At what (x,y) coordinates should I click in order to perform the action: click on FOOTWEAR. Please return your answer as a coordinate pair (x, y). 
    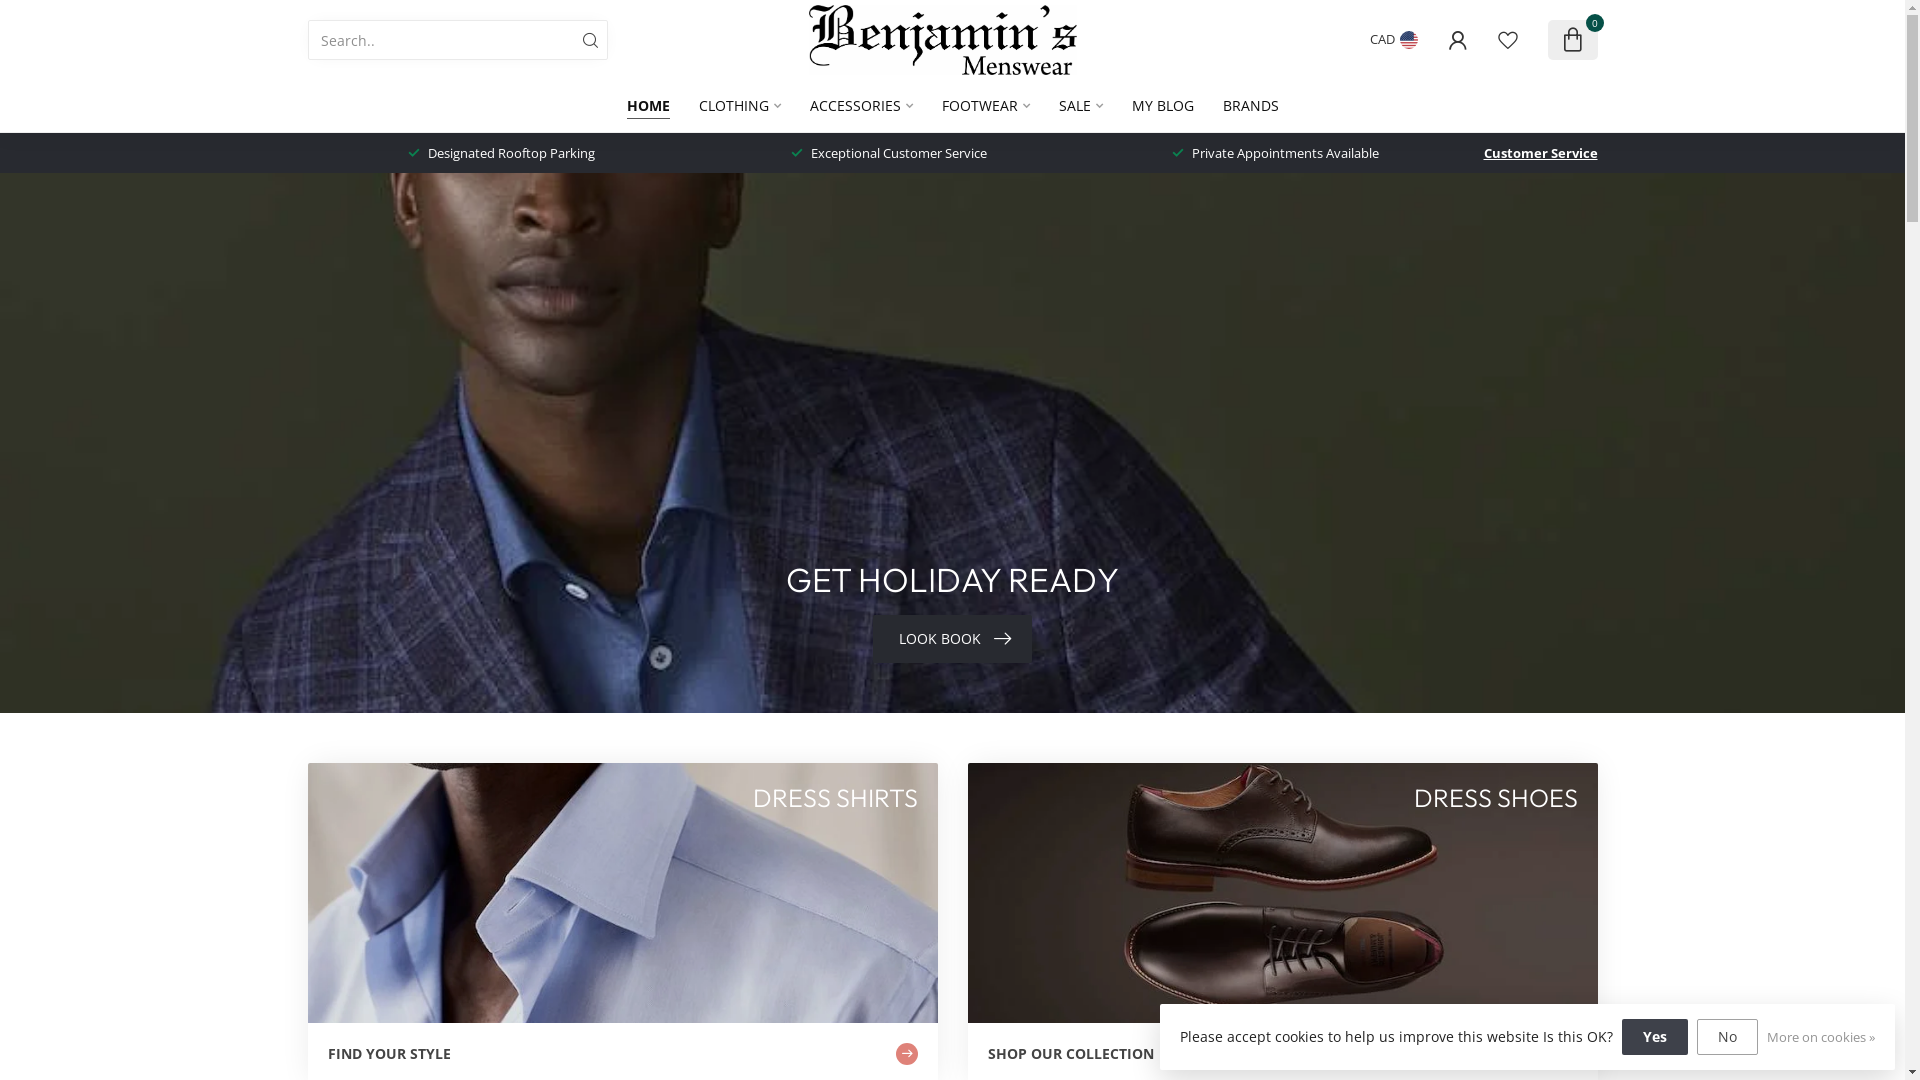
    Looking at the image, I should click on (986, 106).